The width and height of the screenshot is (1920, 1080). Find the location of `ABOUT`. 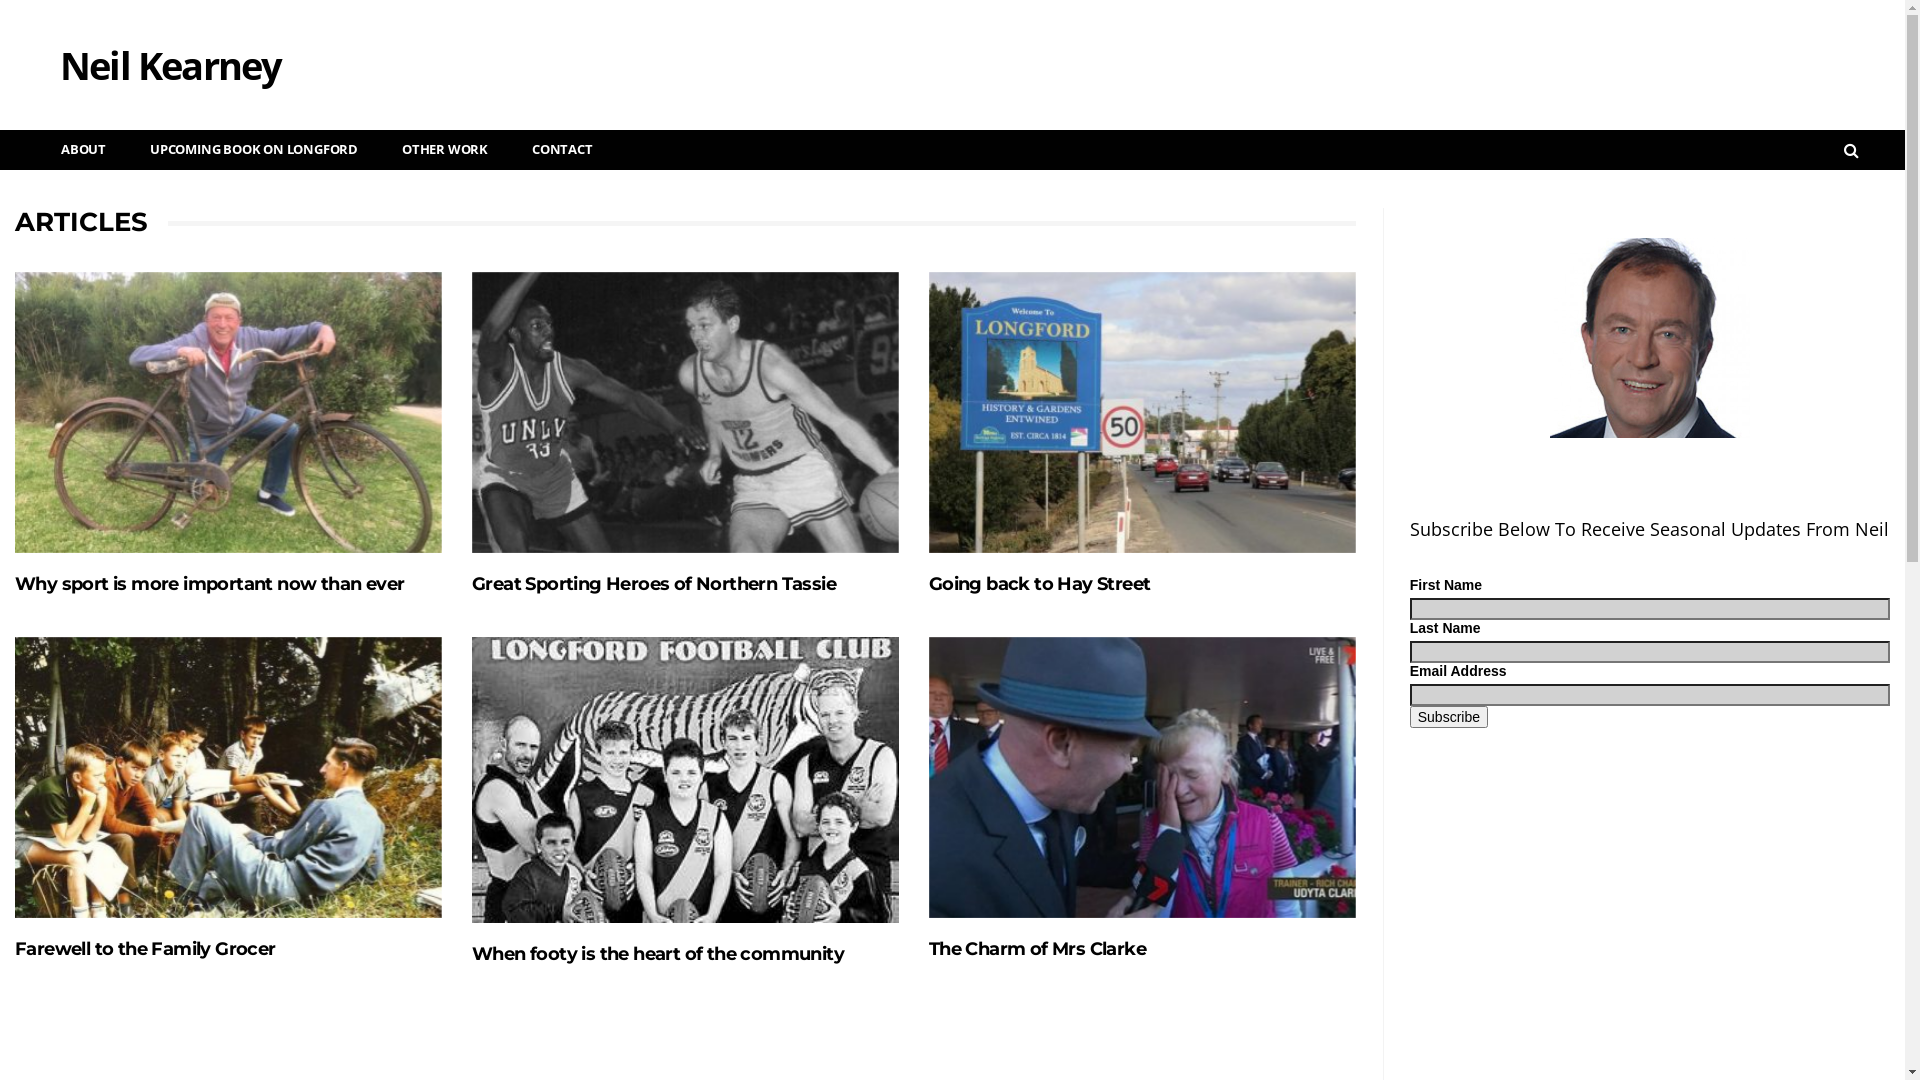

ABOUT is located at coordinates (76, 150).